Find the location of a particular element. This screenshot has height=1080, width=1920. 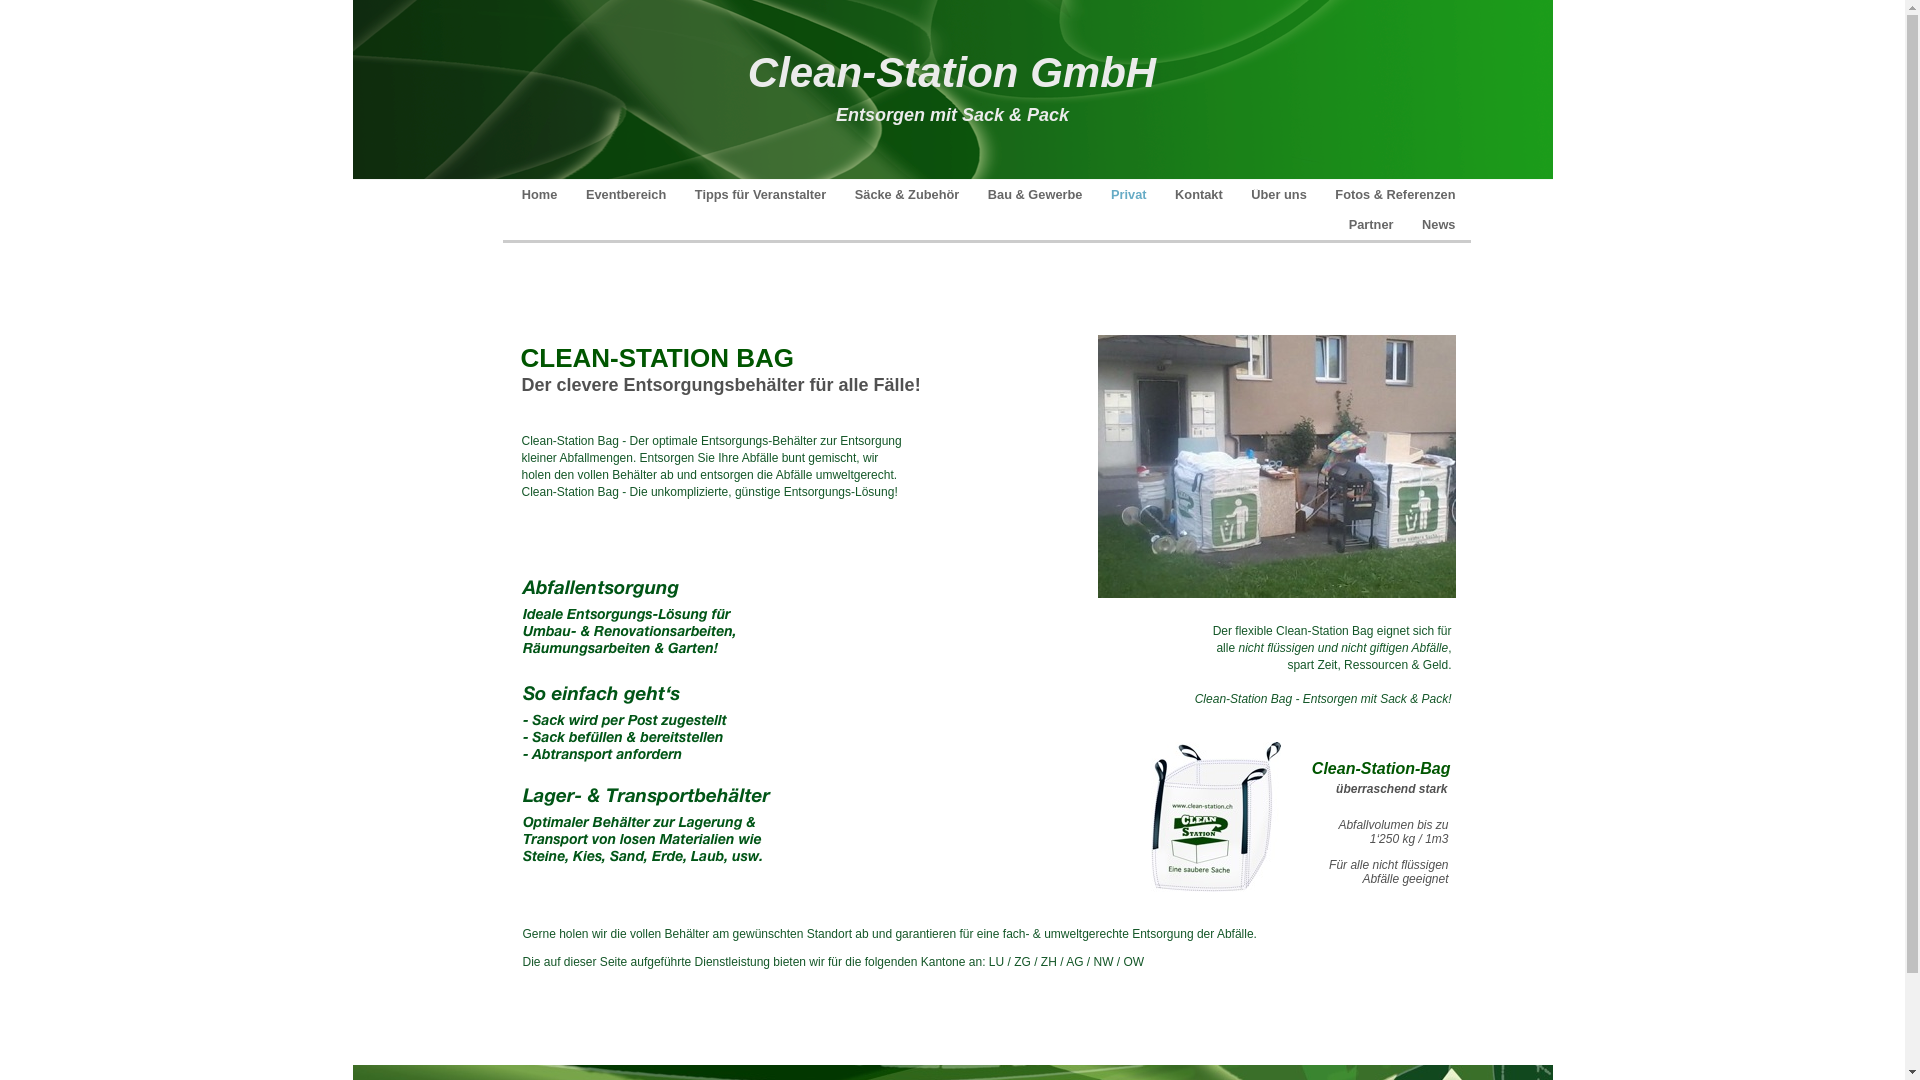

Eventbereich is located at coordinates (628, 194).